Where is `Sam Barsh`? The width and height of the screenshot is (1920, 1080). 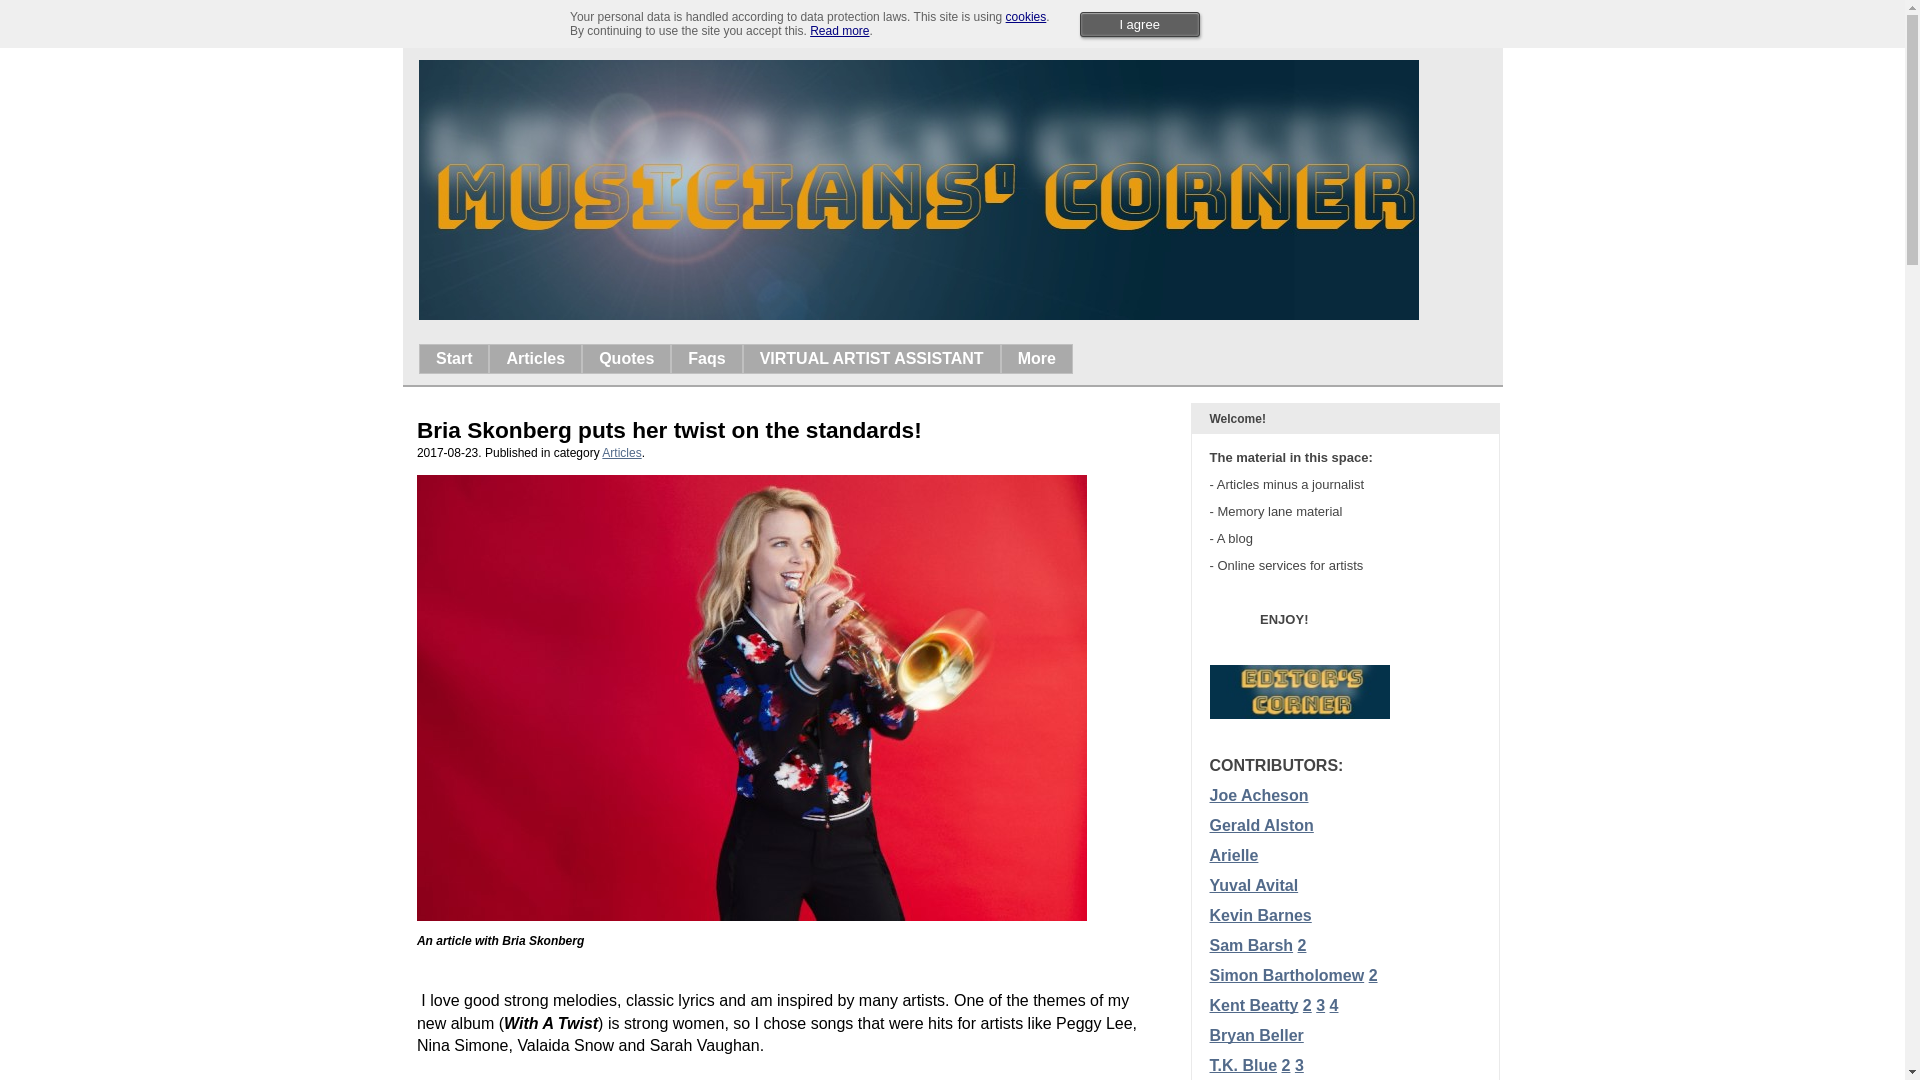
Sam Barsh is located at coordinates (1252, 945).